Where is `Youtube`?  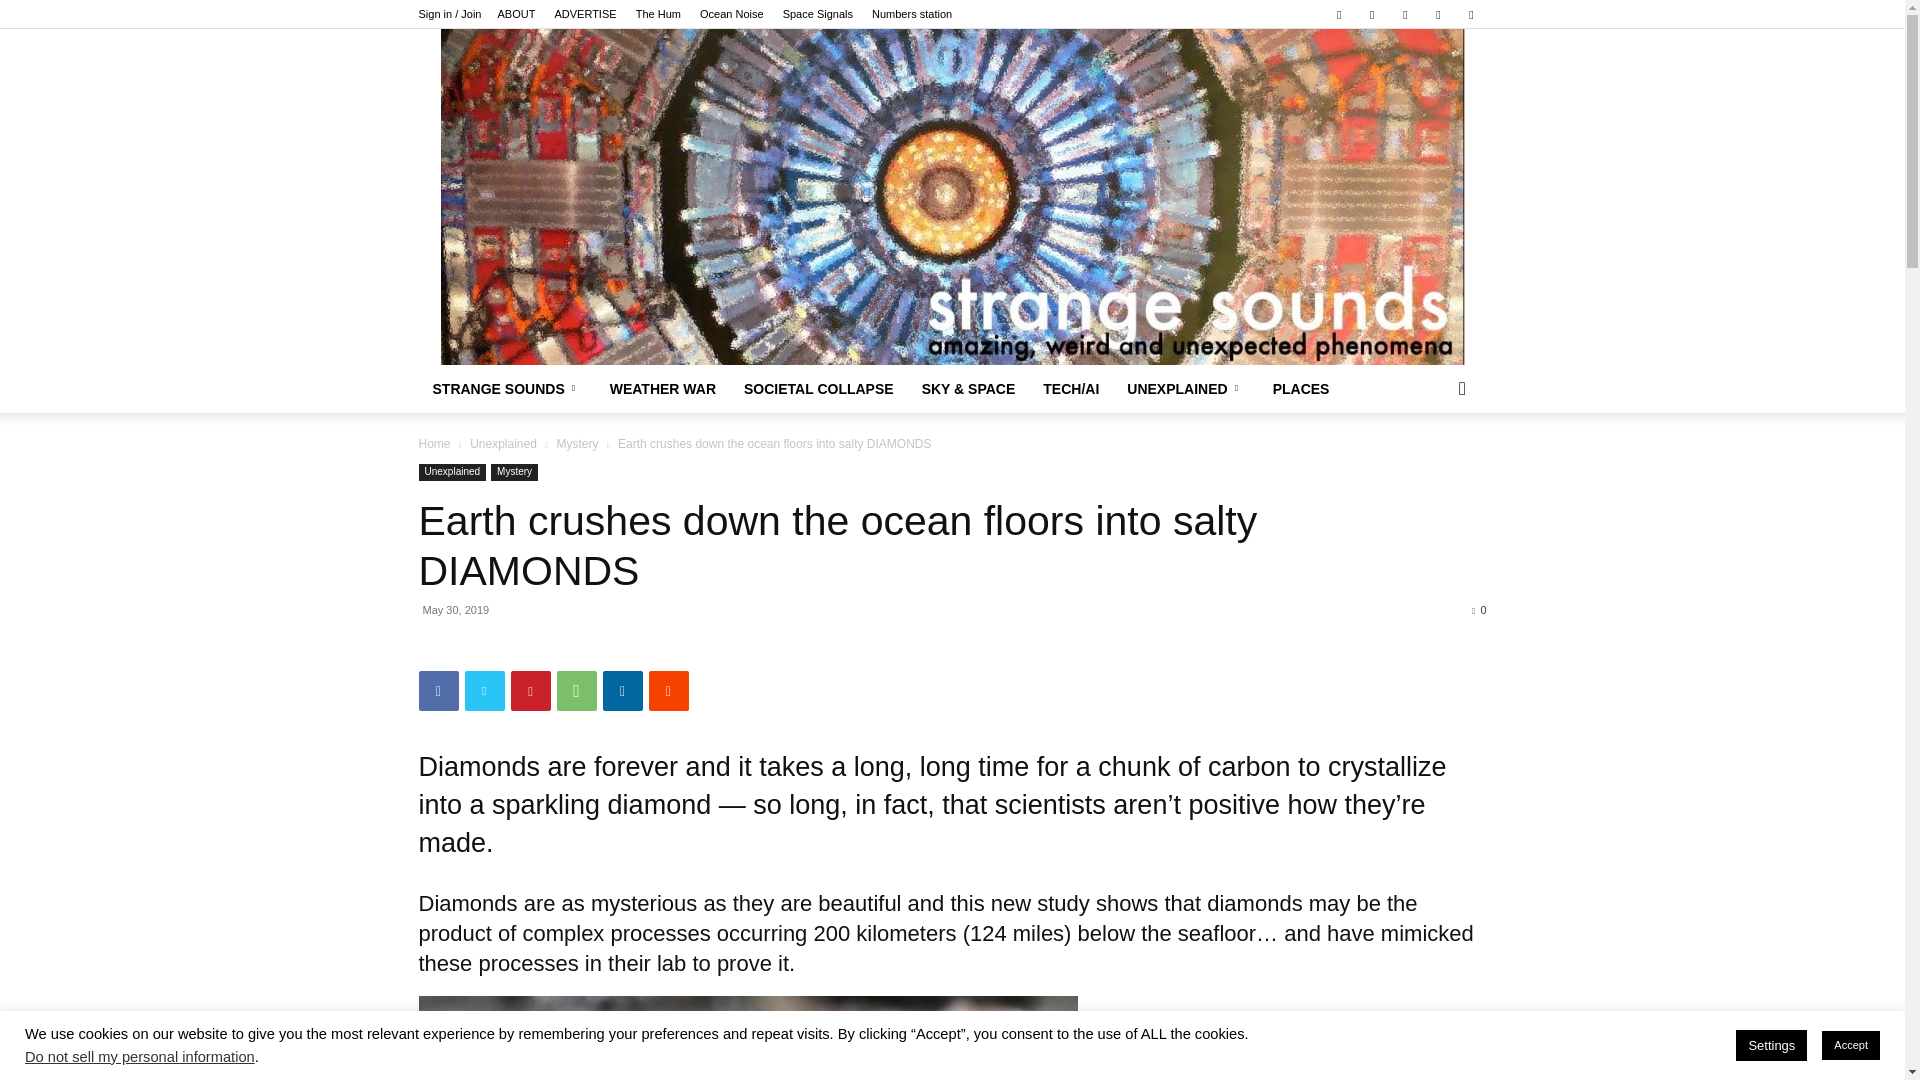
Youtube is located at coordinates (1470, 14).